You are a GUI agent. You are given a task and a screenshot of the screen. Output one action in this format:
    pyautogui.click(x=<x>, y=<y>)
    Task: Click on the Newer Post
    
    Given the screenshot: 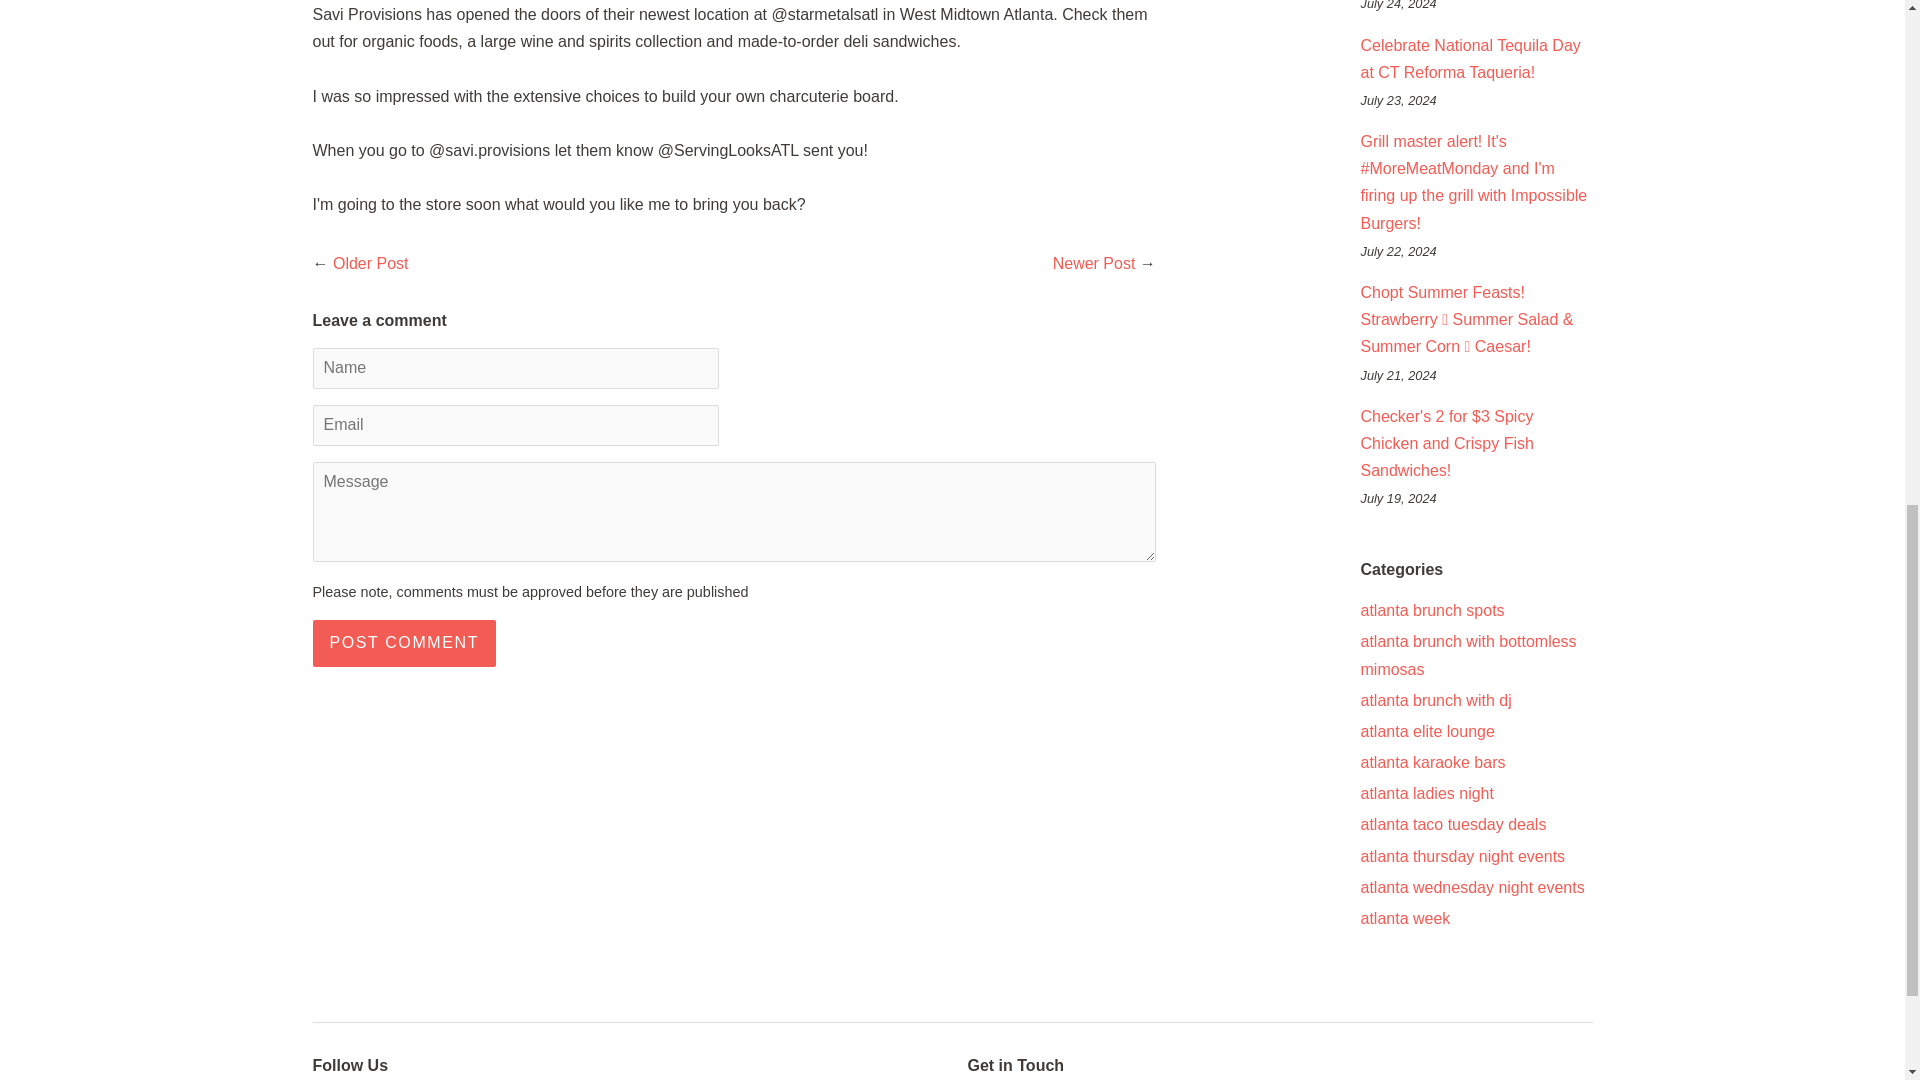 What is the action you would take?
    pyautogui.click(x=1094, y=263)
    